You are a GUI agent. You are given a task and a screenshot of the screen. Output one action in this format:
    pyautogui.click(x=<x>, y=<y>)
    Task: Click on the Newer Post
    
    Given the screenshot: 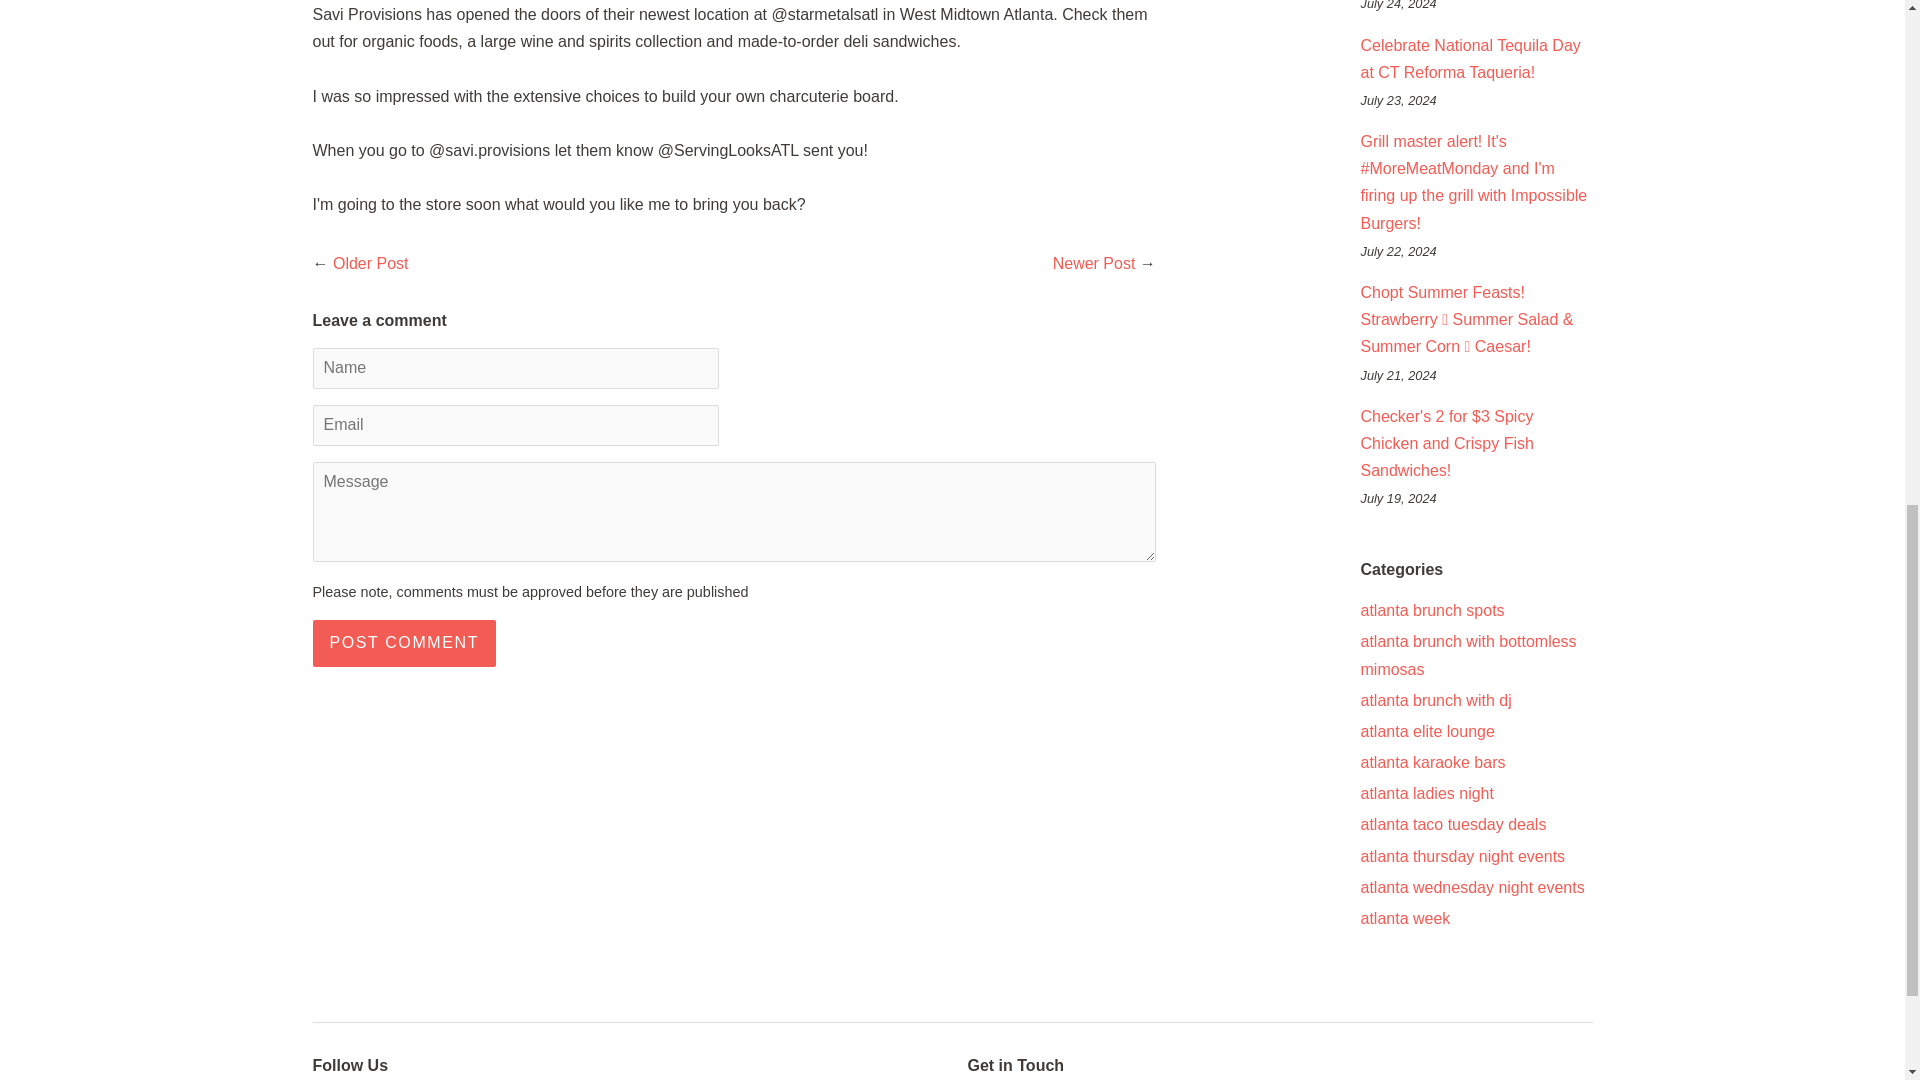 What is the action you would take?
    pyautogui.click(x=1094, y=263)
    